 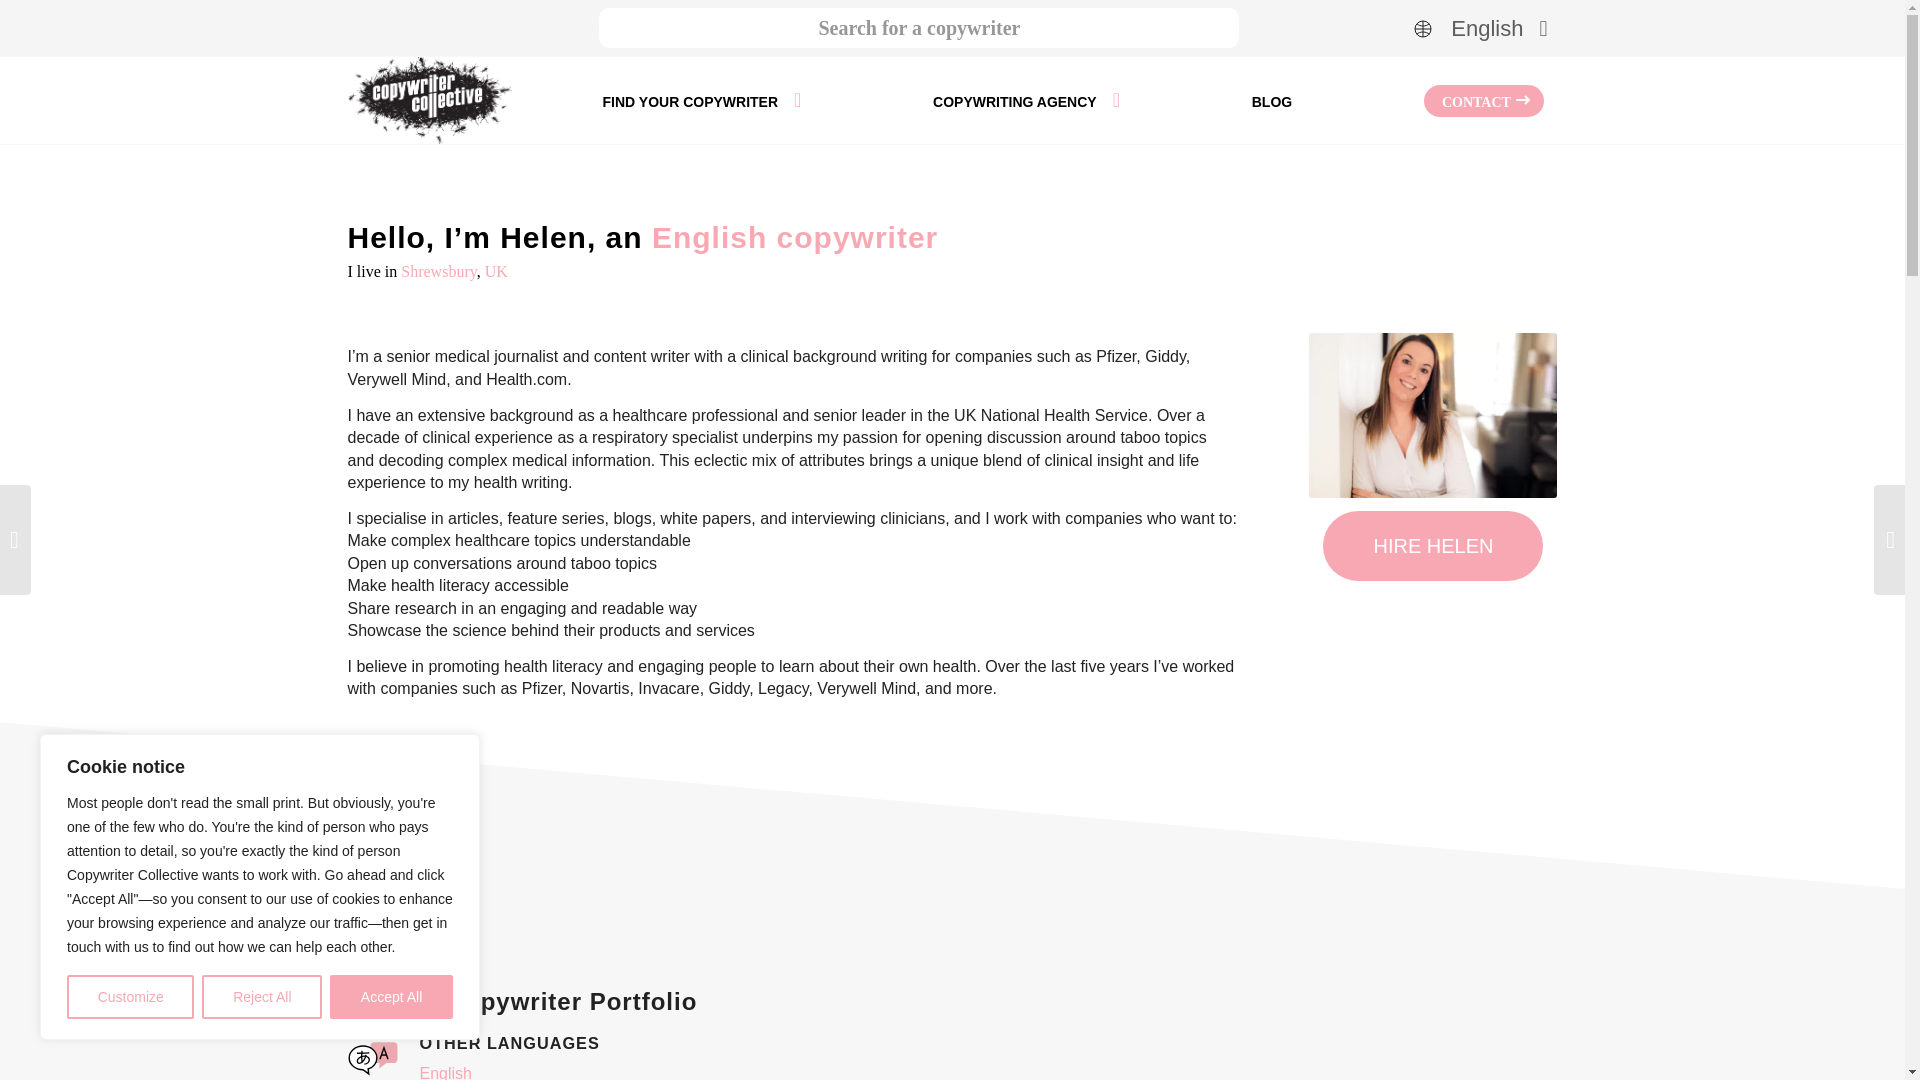 What do you see at coordinates (1433, 414) in the screenshot?
I see `hellen-english-copywriter-uk-copywriter-collective` at bounding box center [1433, 414].